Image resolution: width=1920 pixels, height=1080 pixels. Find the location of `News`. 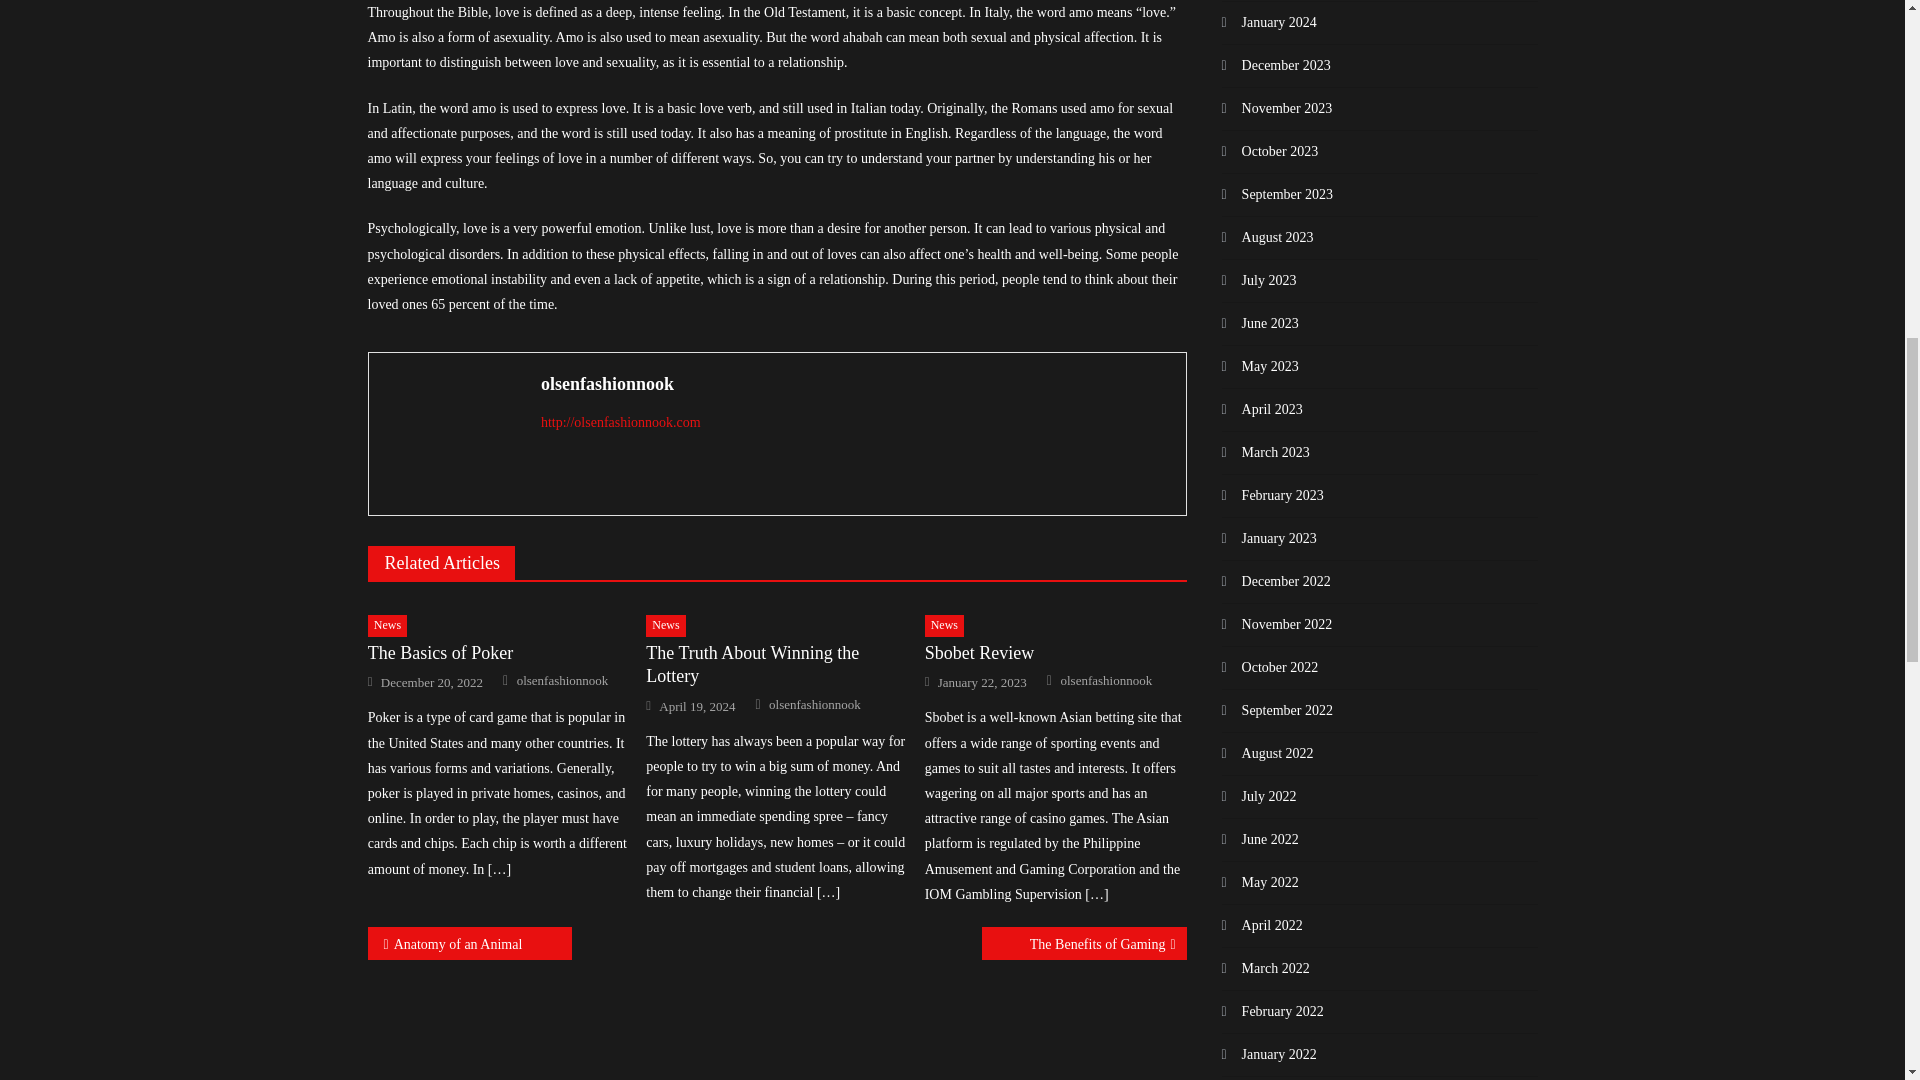

News is located at coordinates (665, 626).